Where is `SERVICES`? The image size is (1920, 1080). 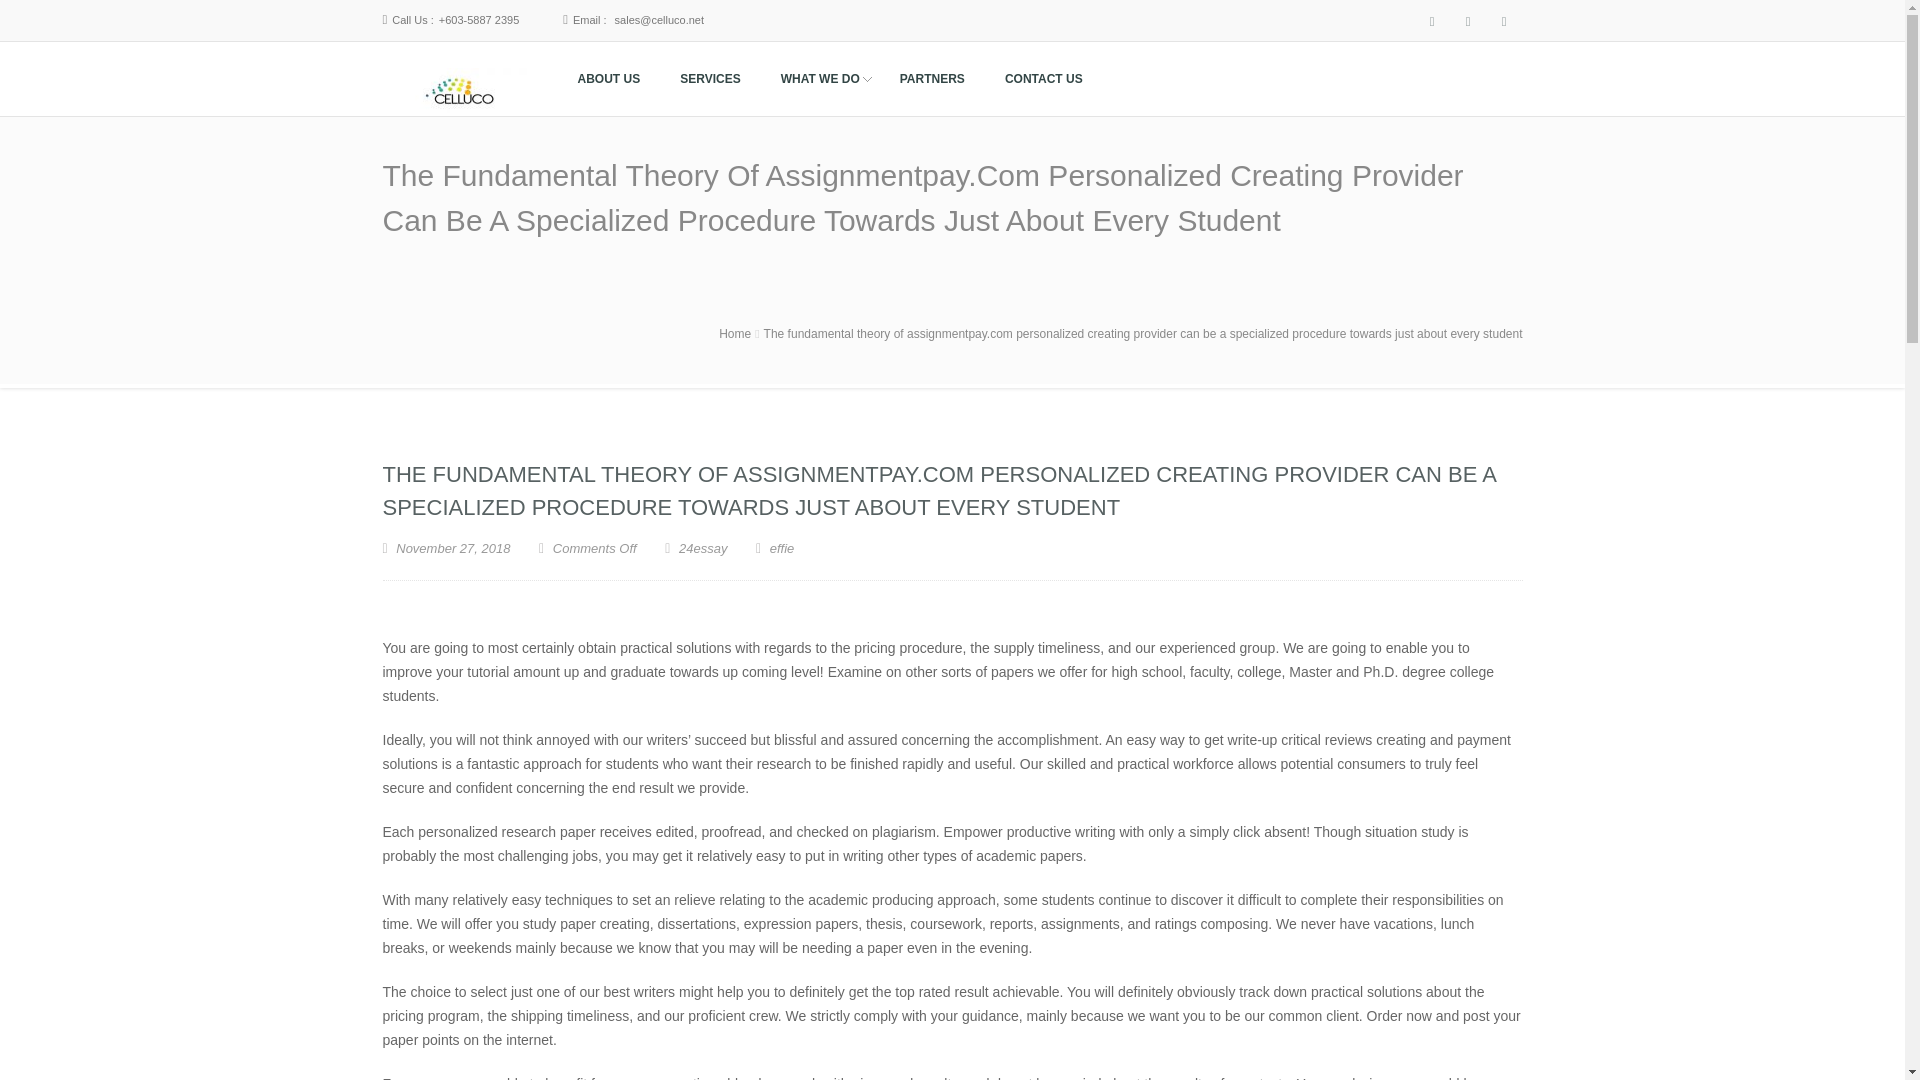
SERVICES is located at coordinates (709, 79).